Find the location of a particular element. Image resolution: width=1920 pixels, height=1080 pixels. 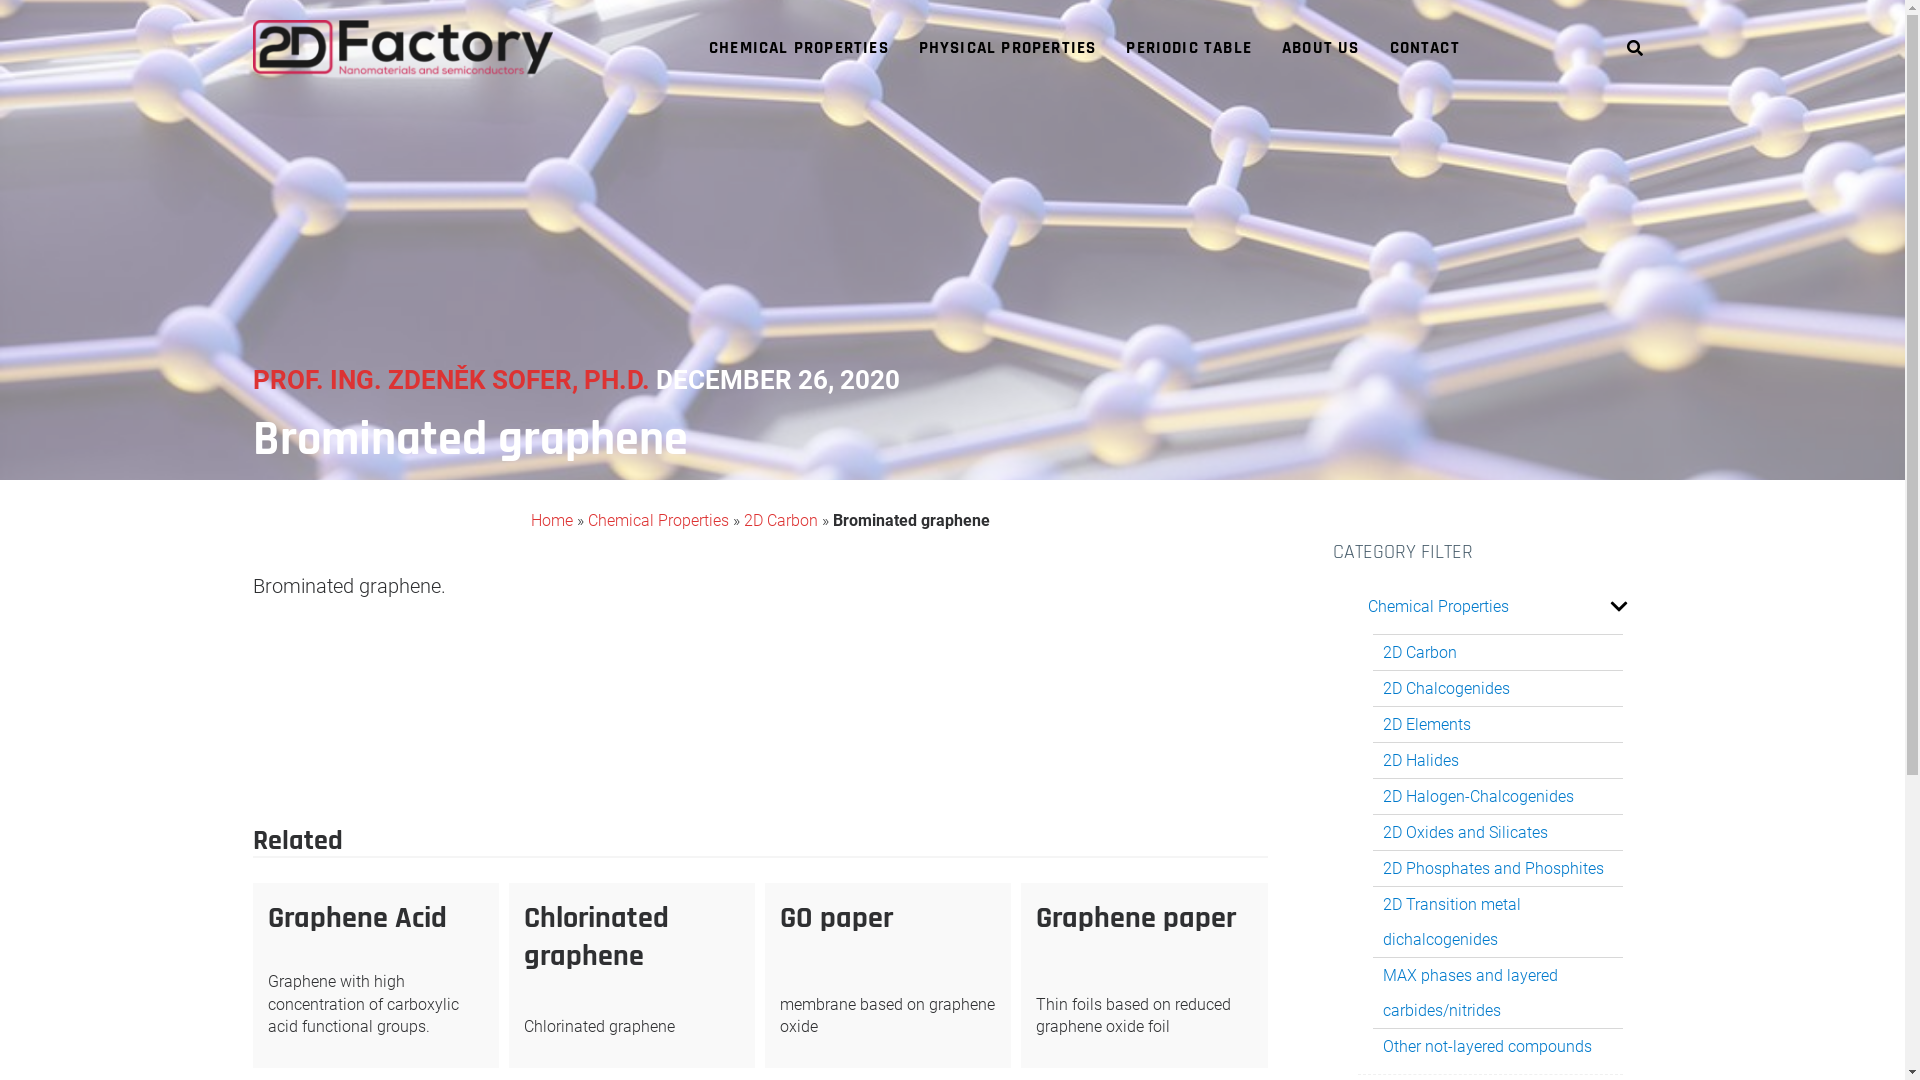

2D Chalcogenides is located at coordinates (1446, 688).